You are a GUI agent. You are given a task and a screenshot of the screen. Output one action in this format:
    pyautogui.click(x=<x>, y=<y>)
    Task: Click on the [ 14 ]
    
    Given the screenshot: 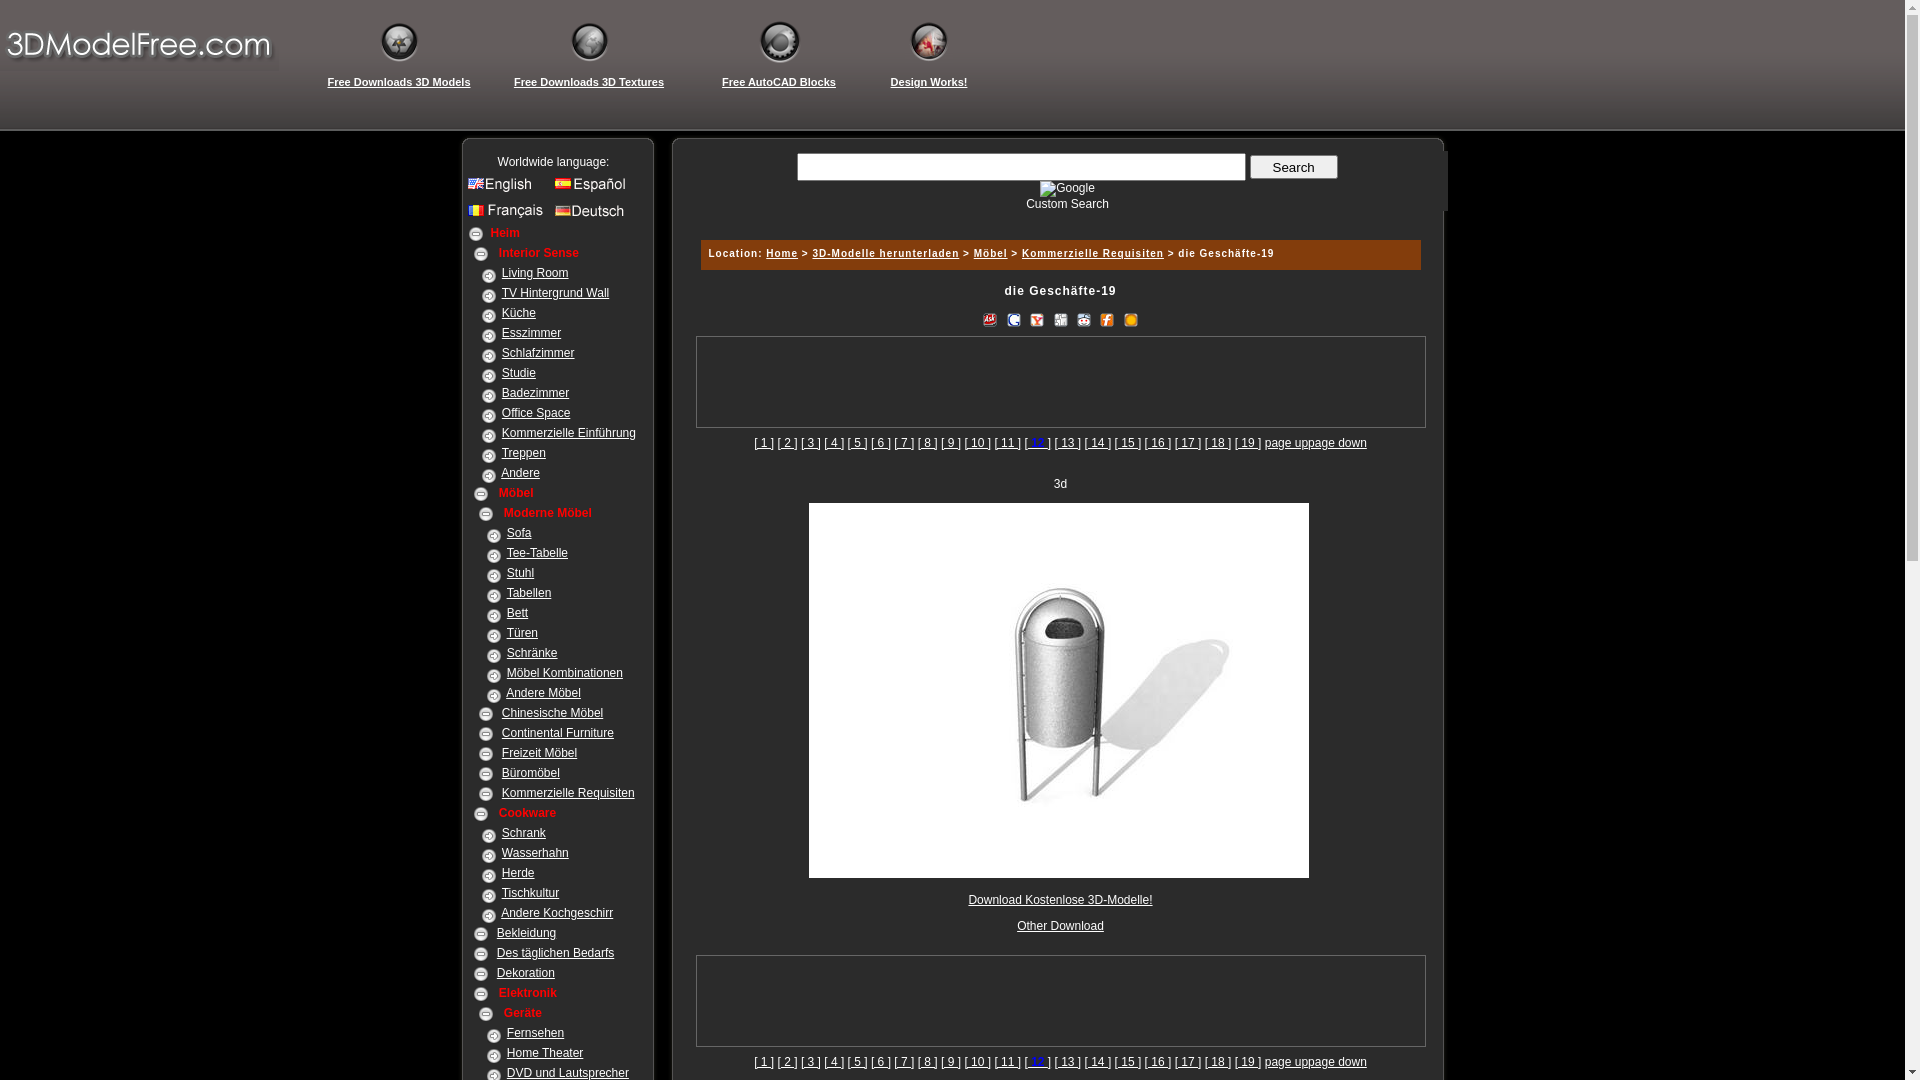 What is the action you would take?
    pyautogui.click(x=1098, y=1062)
    